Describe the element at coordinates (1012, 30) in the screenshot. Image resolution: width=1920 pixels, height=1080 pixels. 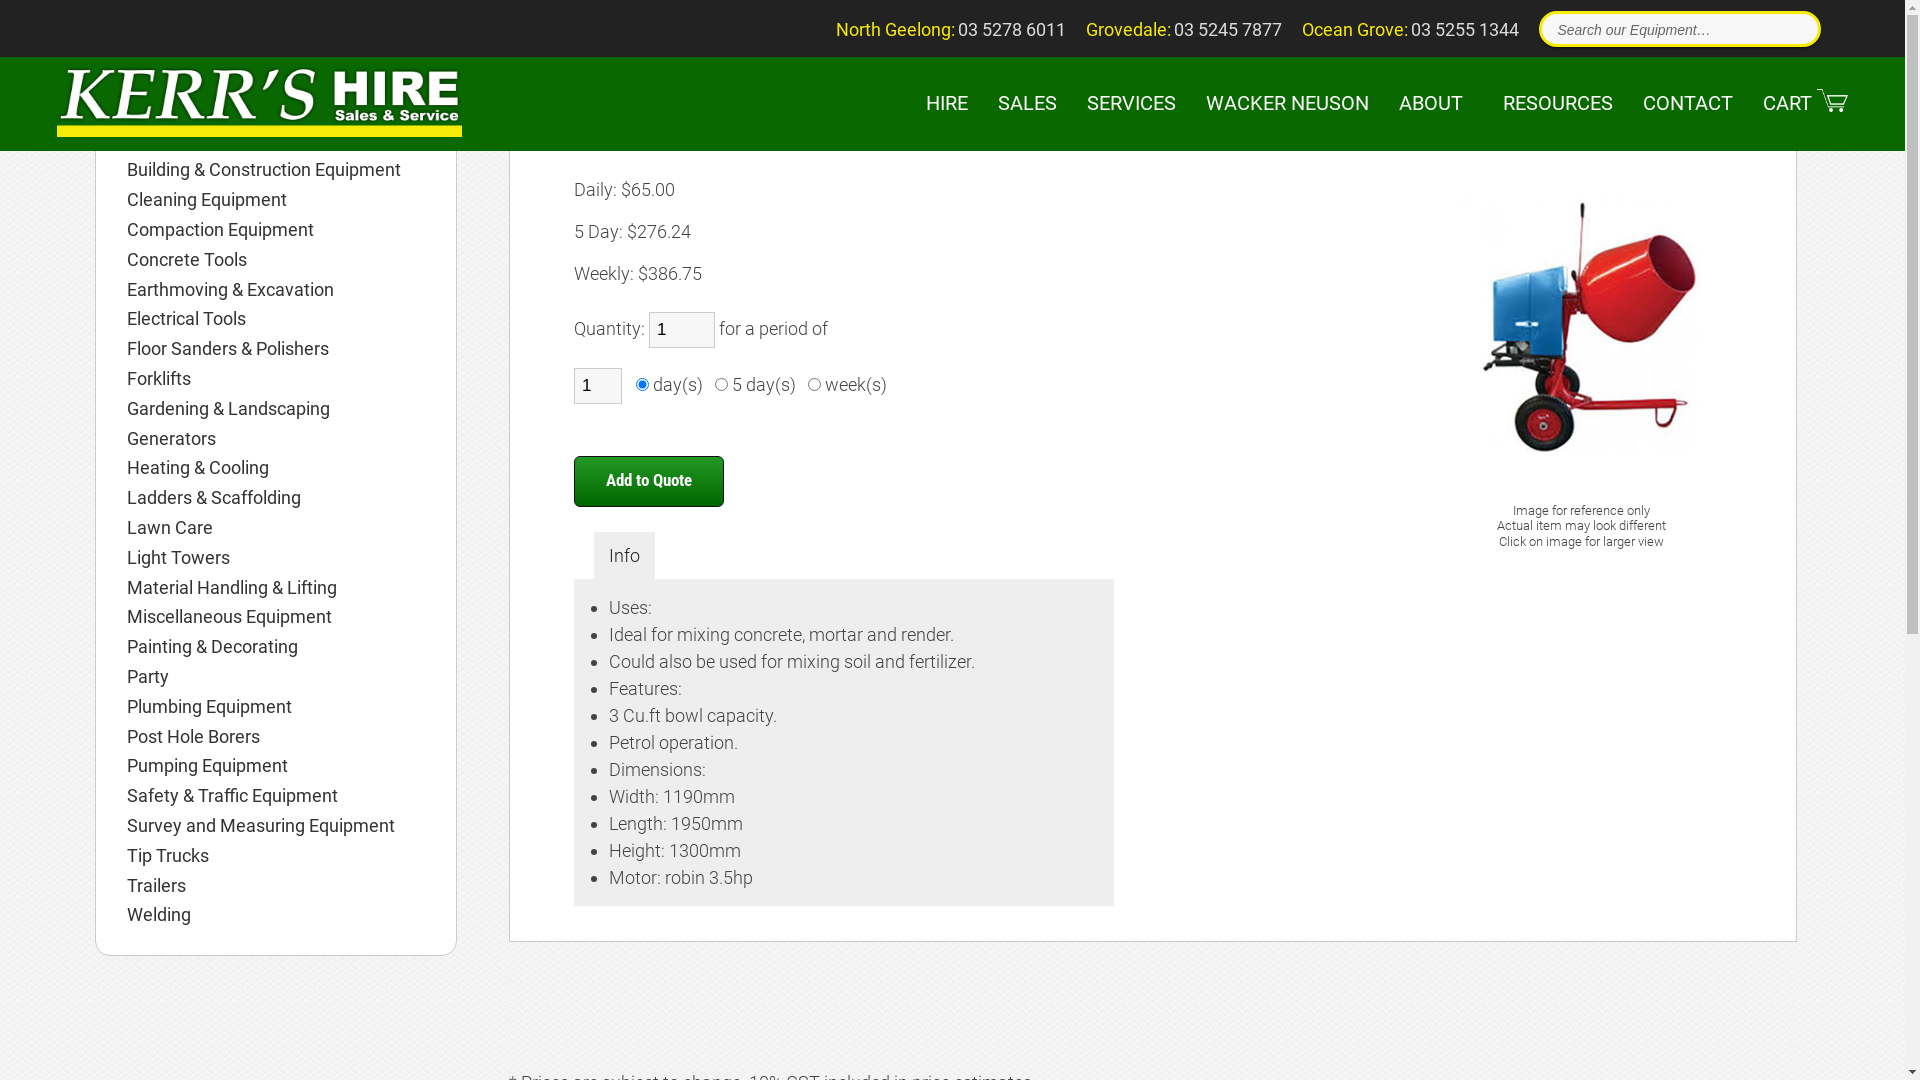
I see `03 5278 6011` at that location.